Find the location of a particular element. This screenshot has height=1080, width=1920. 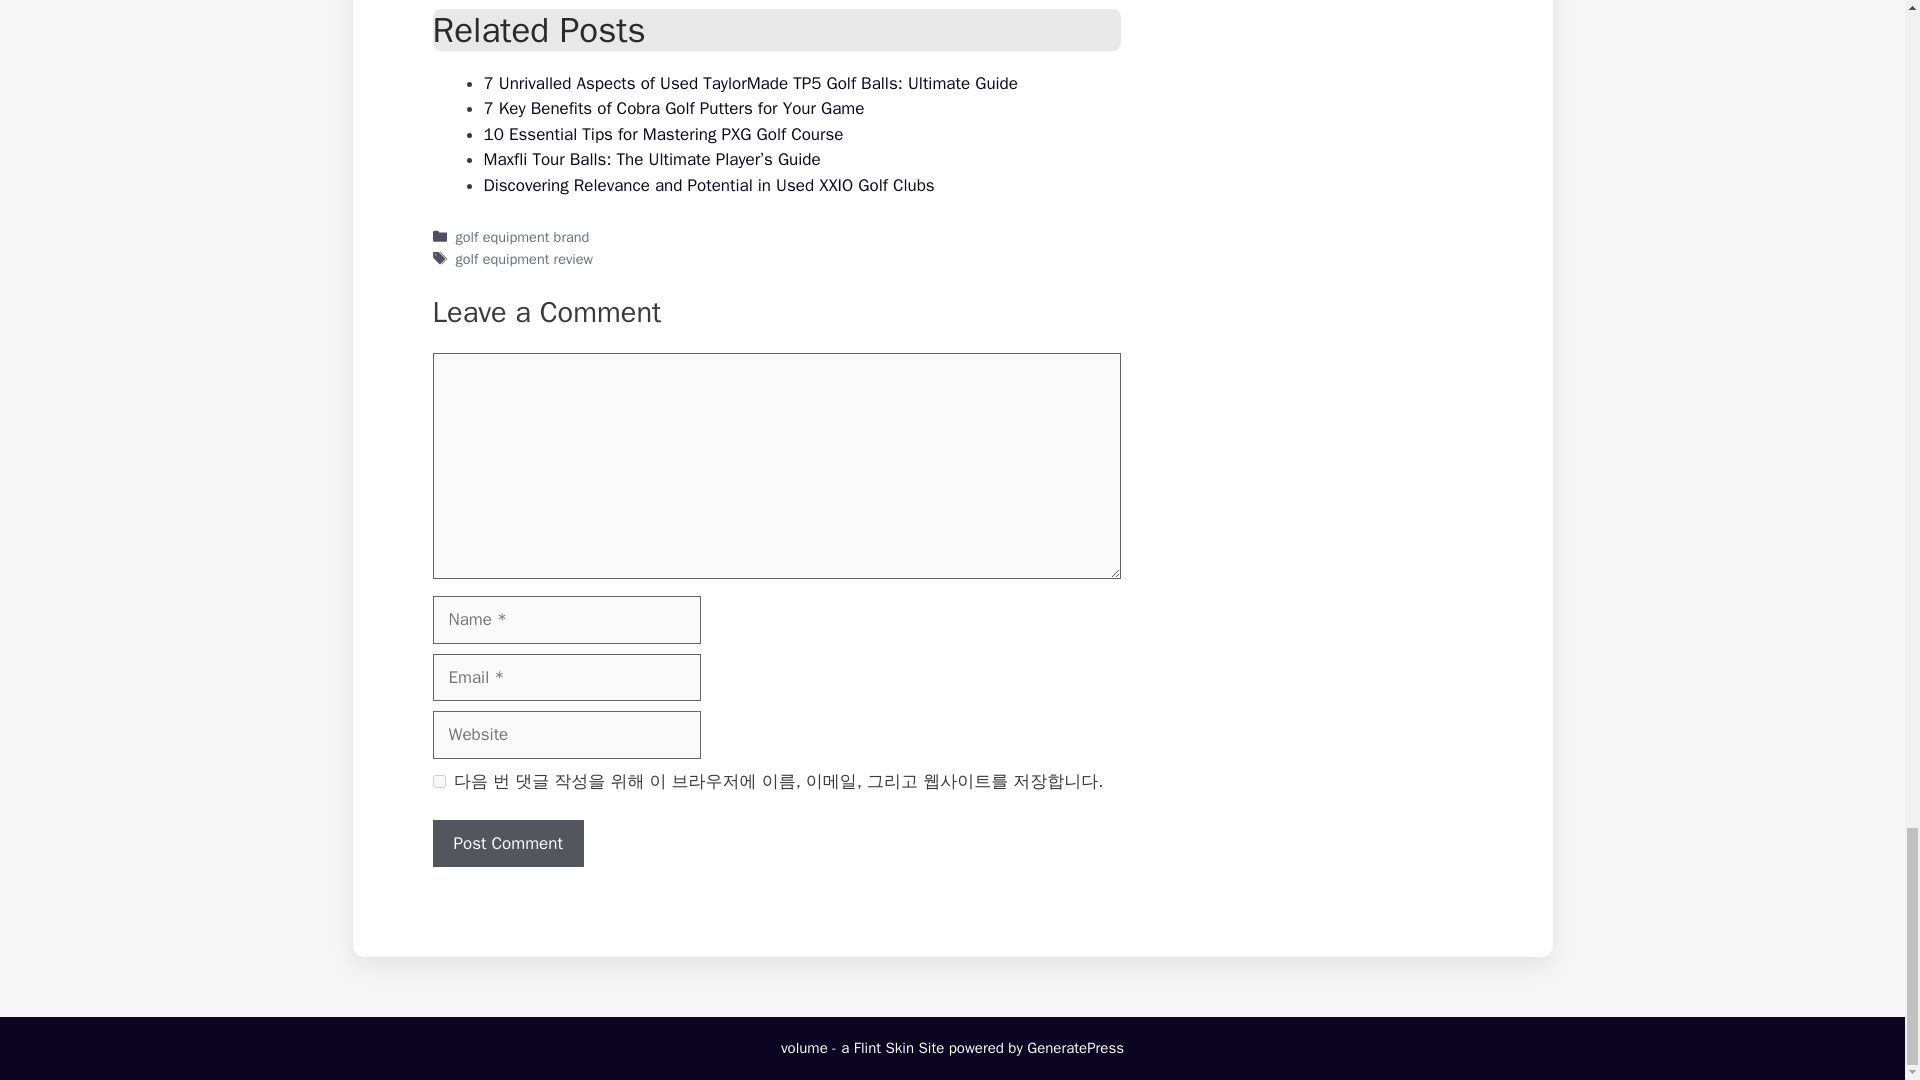

golf equipment review is located at coordinates (524, 258).